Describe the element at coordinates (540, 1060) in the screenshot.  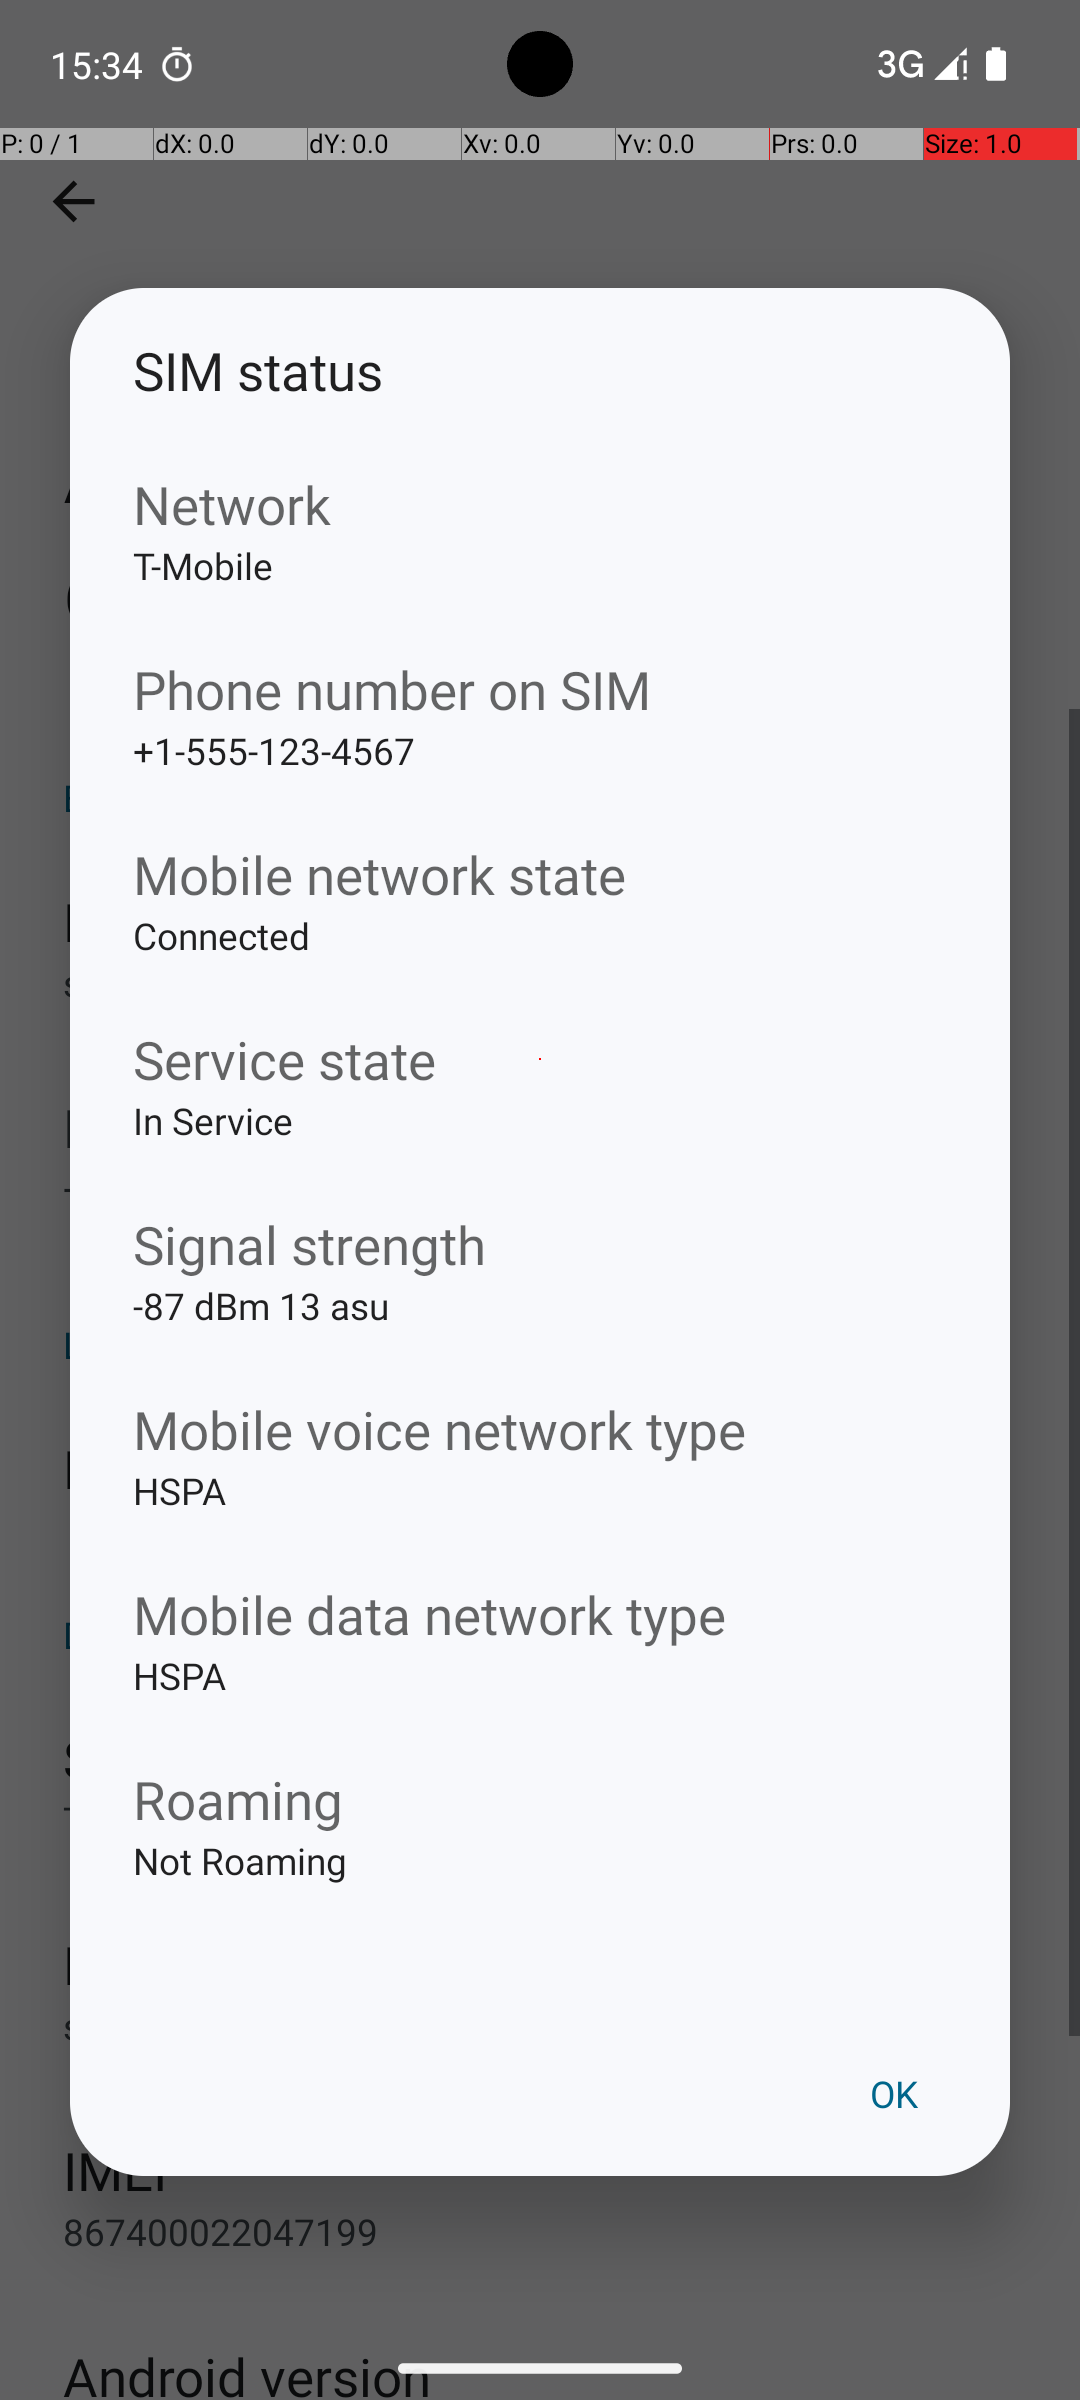
I see `Service state` at that location.